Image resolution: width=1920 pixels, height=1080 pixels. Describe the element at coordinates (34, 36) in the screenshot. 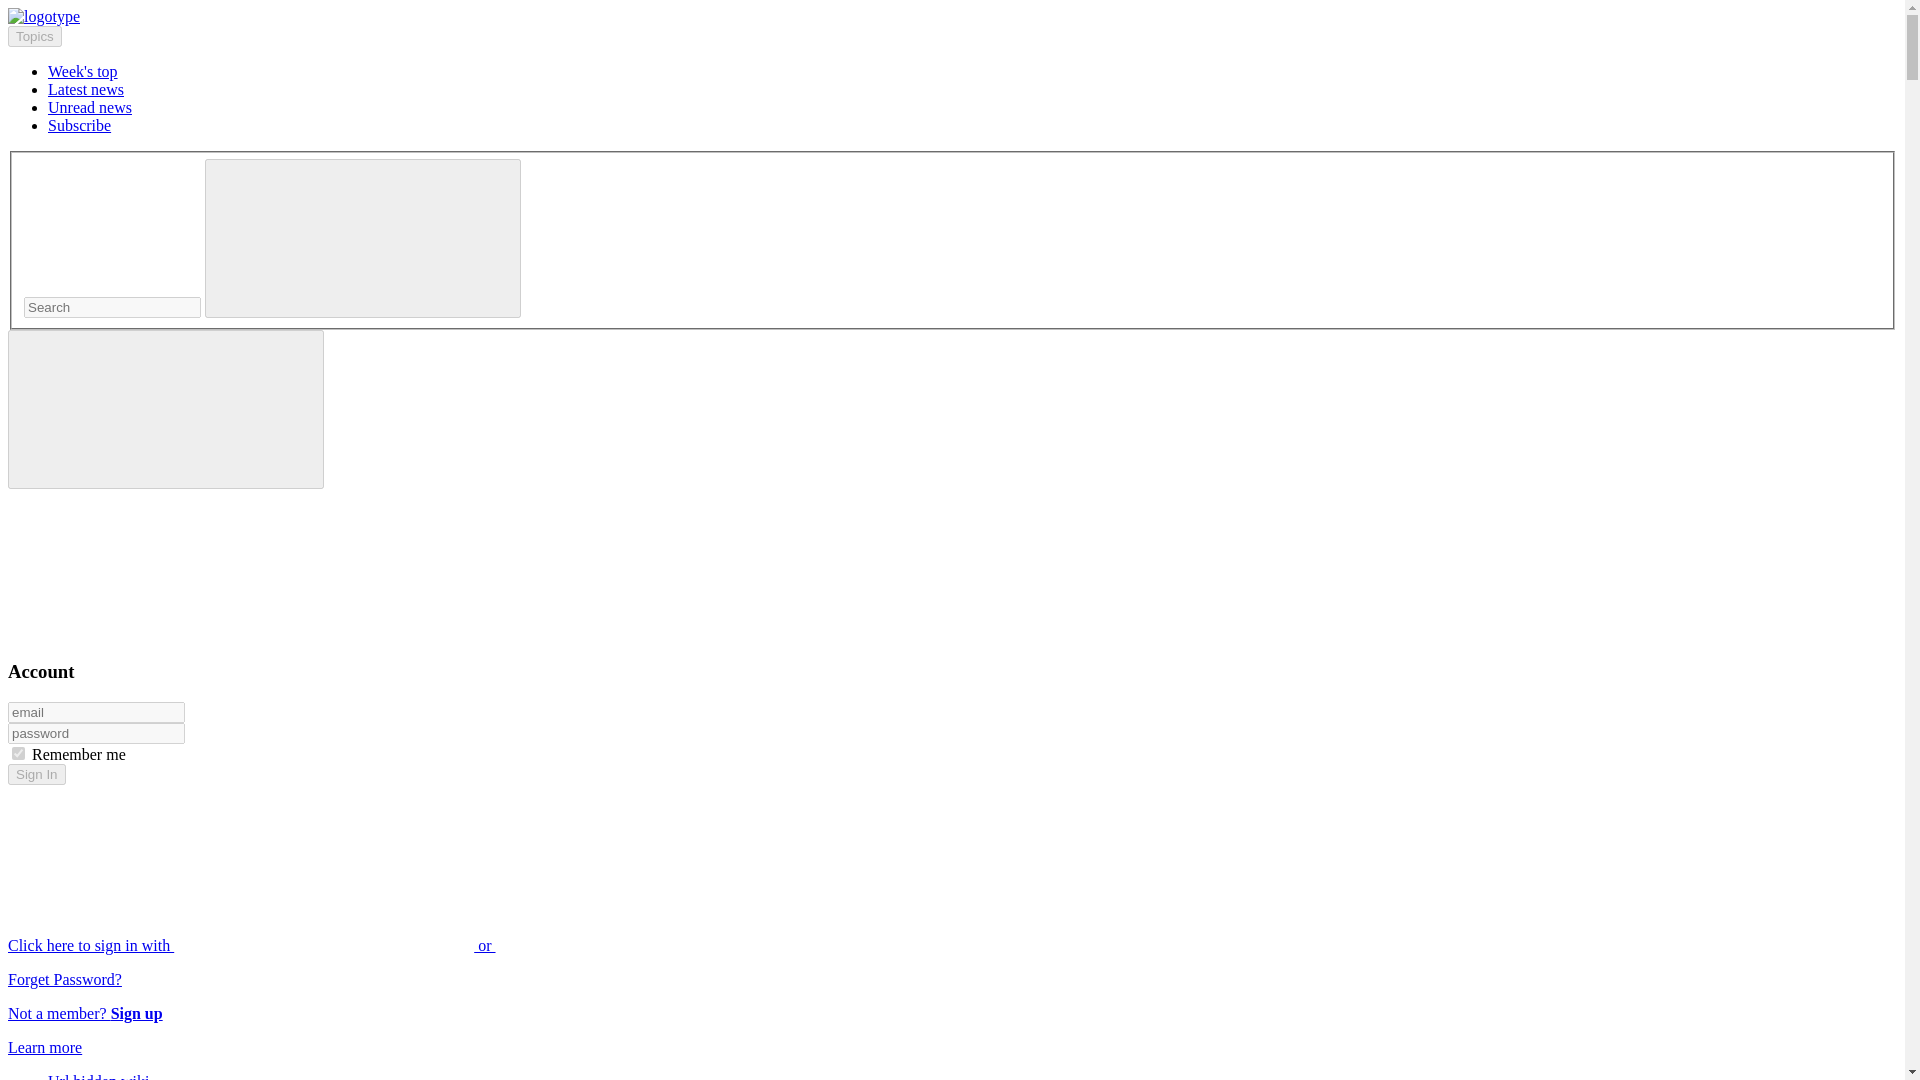

I see `Topics` at that location.